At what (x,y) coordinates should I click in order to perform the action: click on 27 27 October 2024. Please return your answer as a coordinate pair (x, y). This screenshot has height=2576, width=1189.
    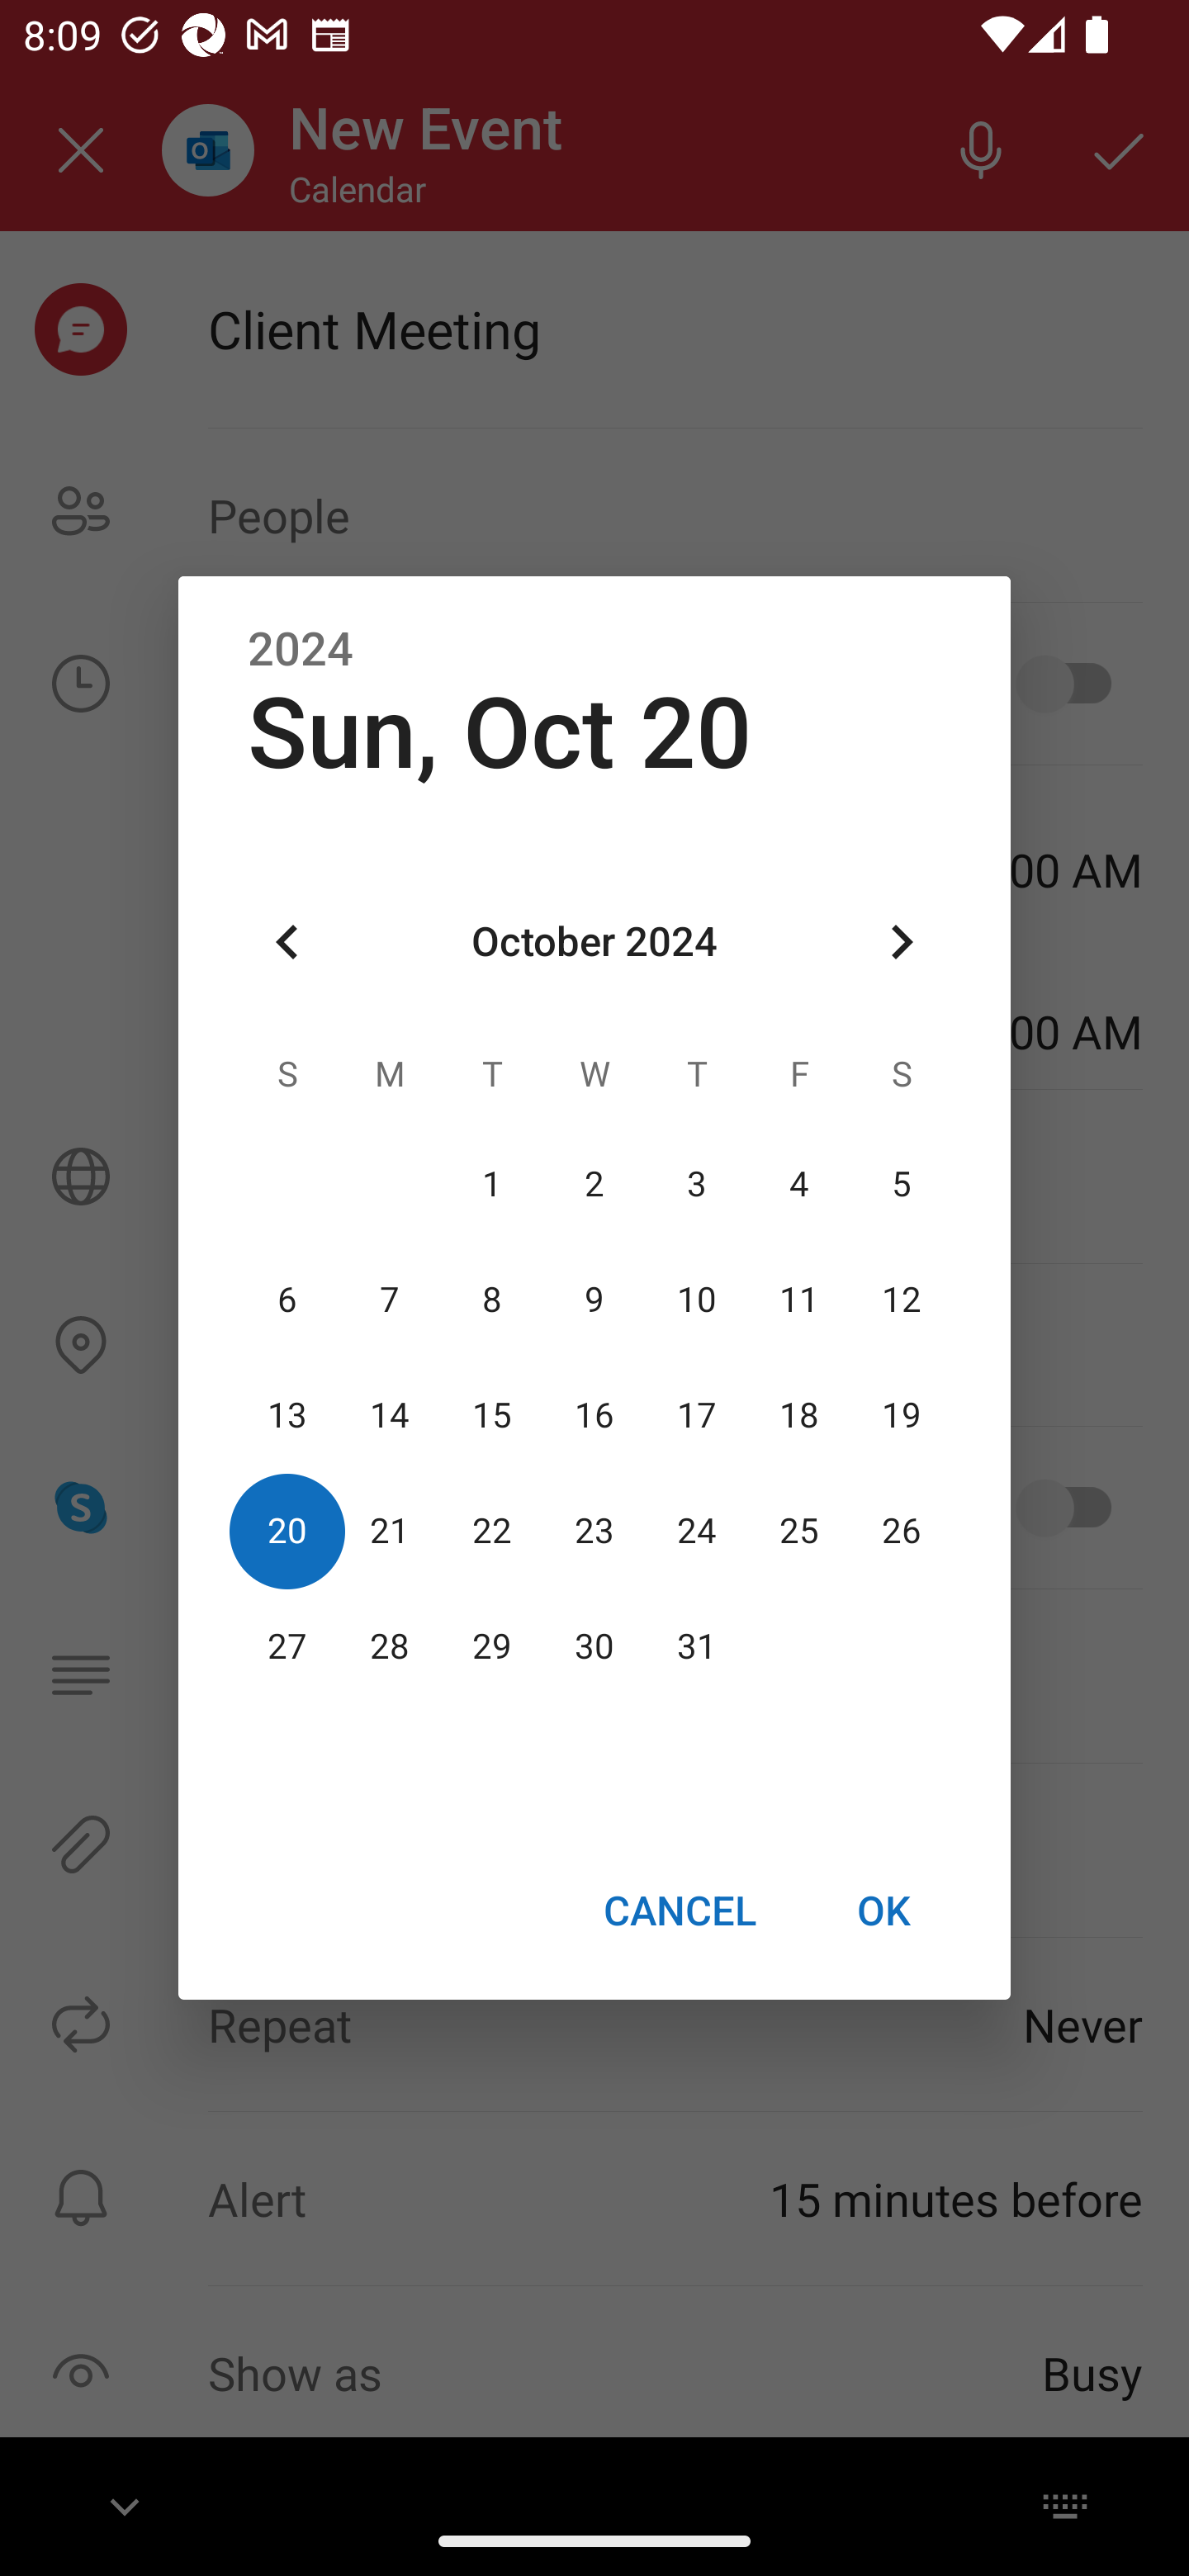
    Looking at the image, I should click on (287, 1647).